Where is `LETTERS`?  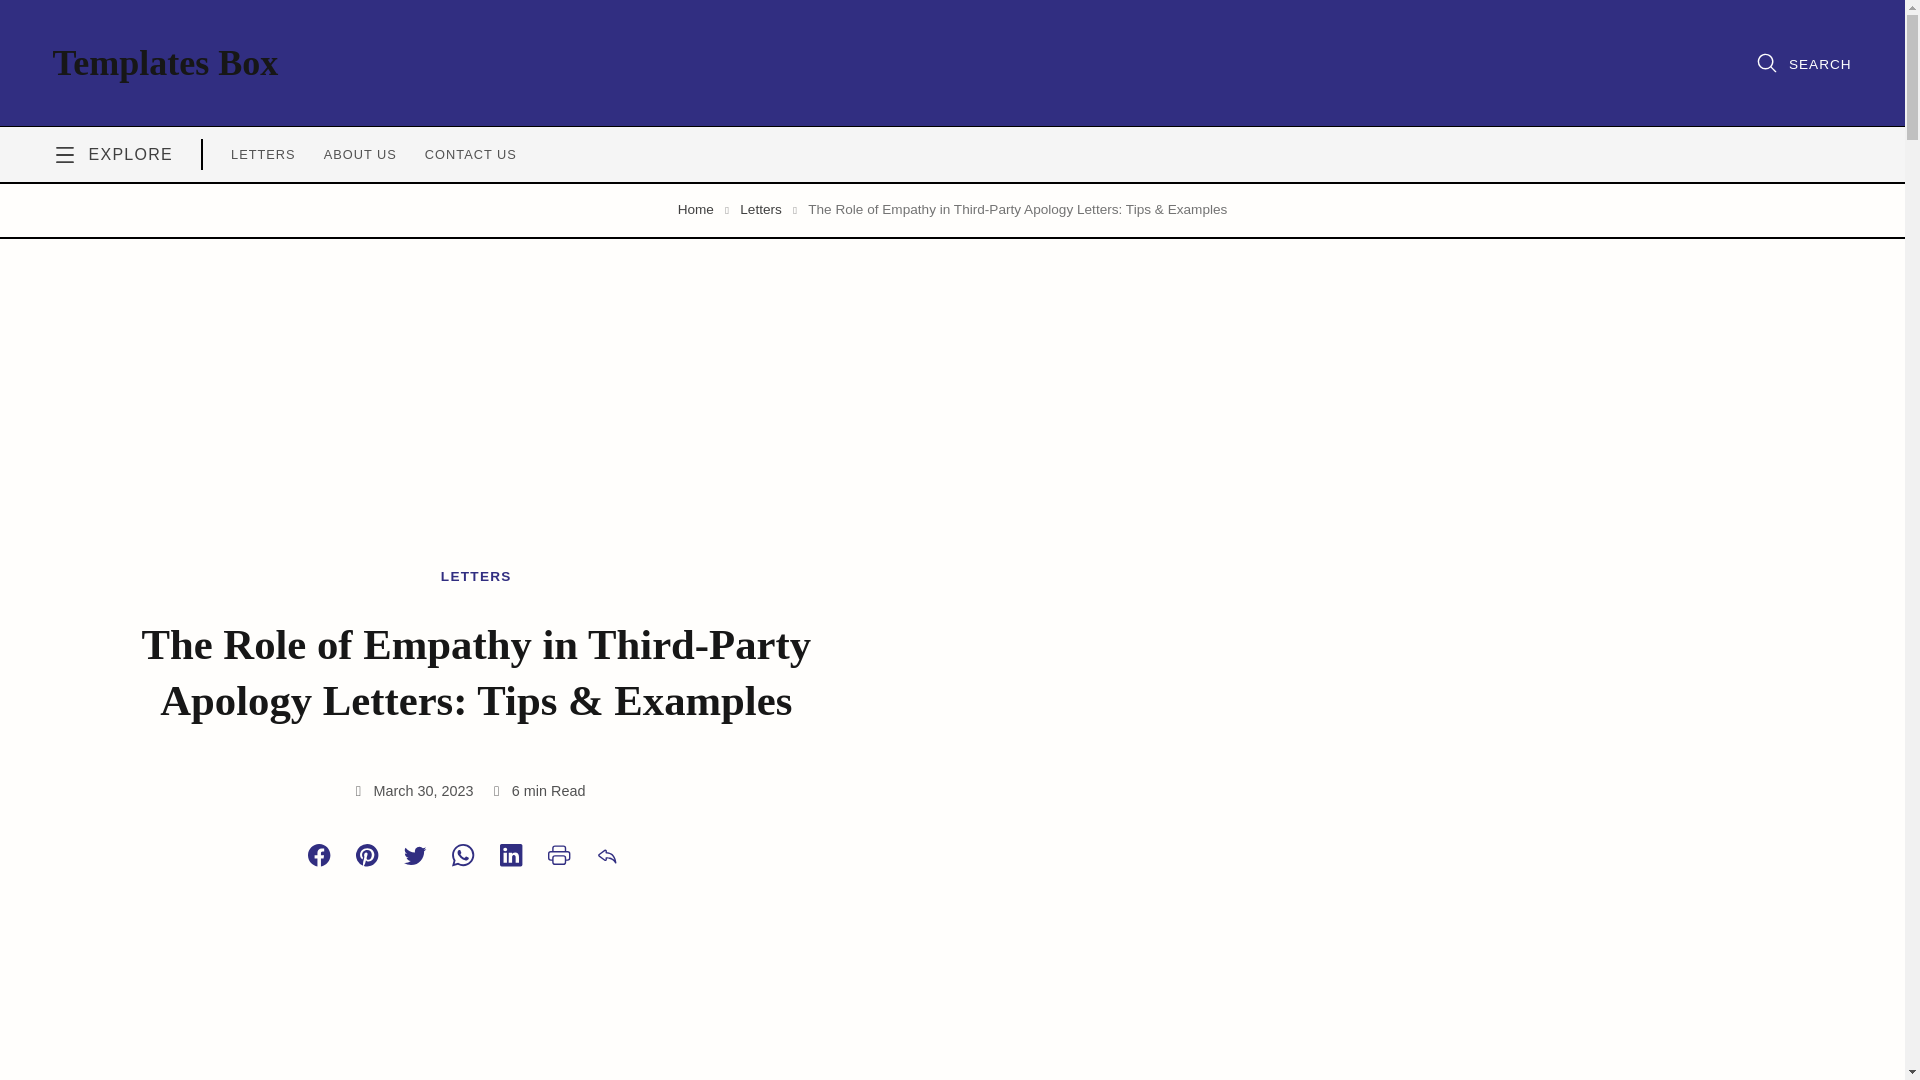
LETTERS is located at coordinates (476, 576).